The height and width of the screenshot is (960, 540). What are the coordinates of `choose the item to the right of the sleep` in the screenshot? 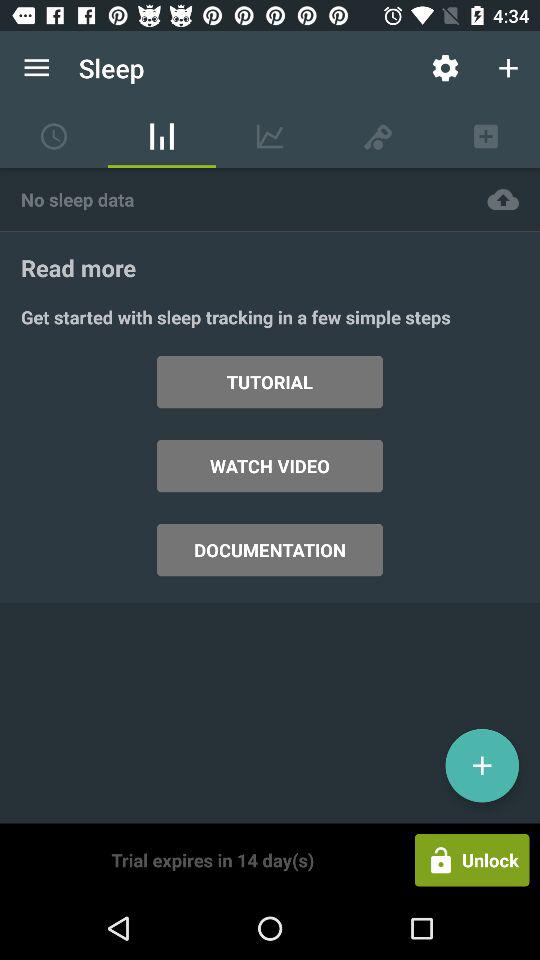 It's located at (444, 68).